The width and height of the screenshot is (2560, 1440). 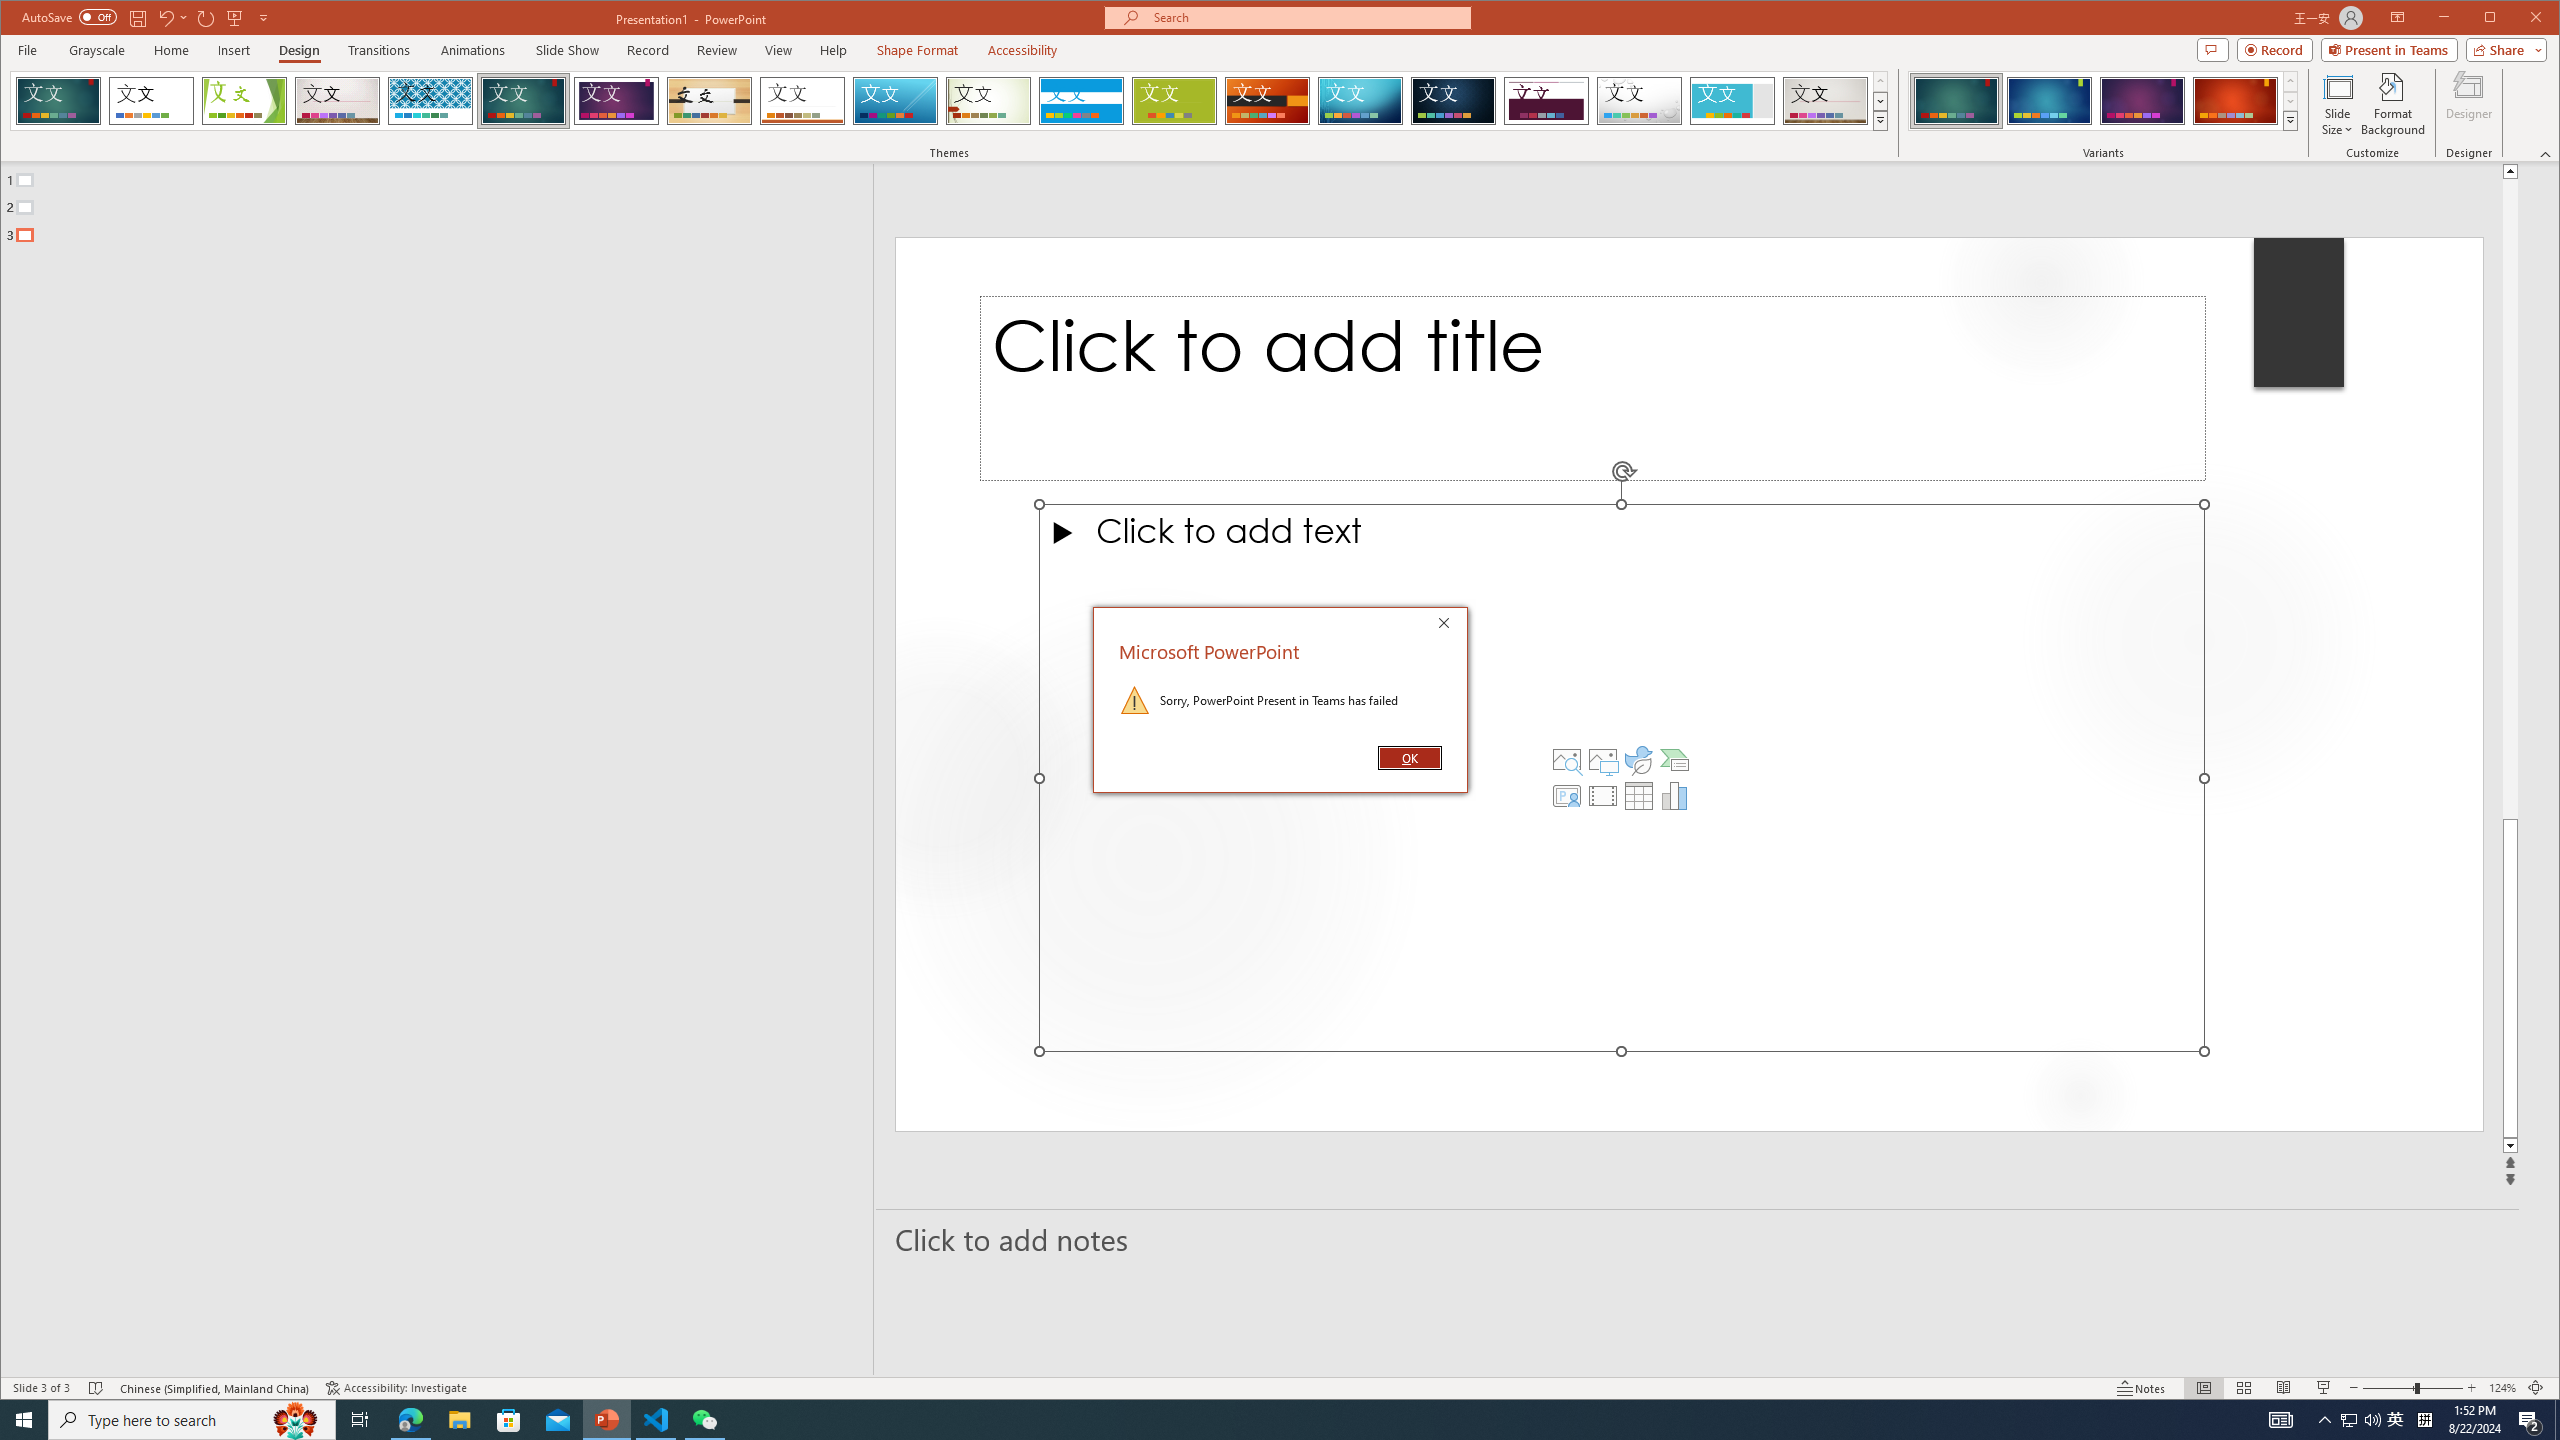 I want to click on Insert a SmartArt Graphic, so click(x=1675, y=760).